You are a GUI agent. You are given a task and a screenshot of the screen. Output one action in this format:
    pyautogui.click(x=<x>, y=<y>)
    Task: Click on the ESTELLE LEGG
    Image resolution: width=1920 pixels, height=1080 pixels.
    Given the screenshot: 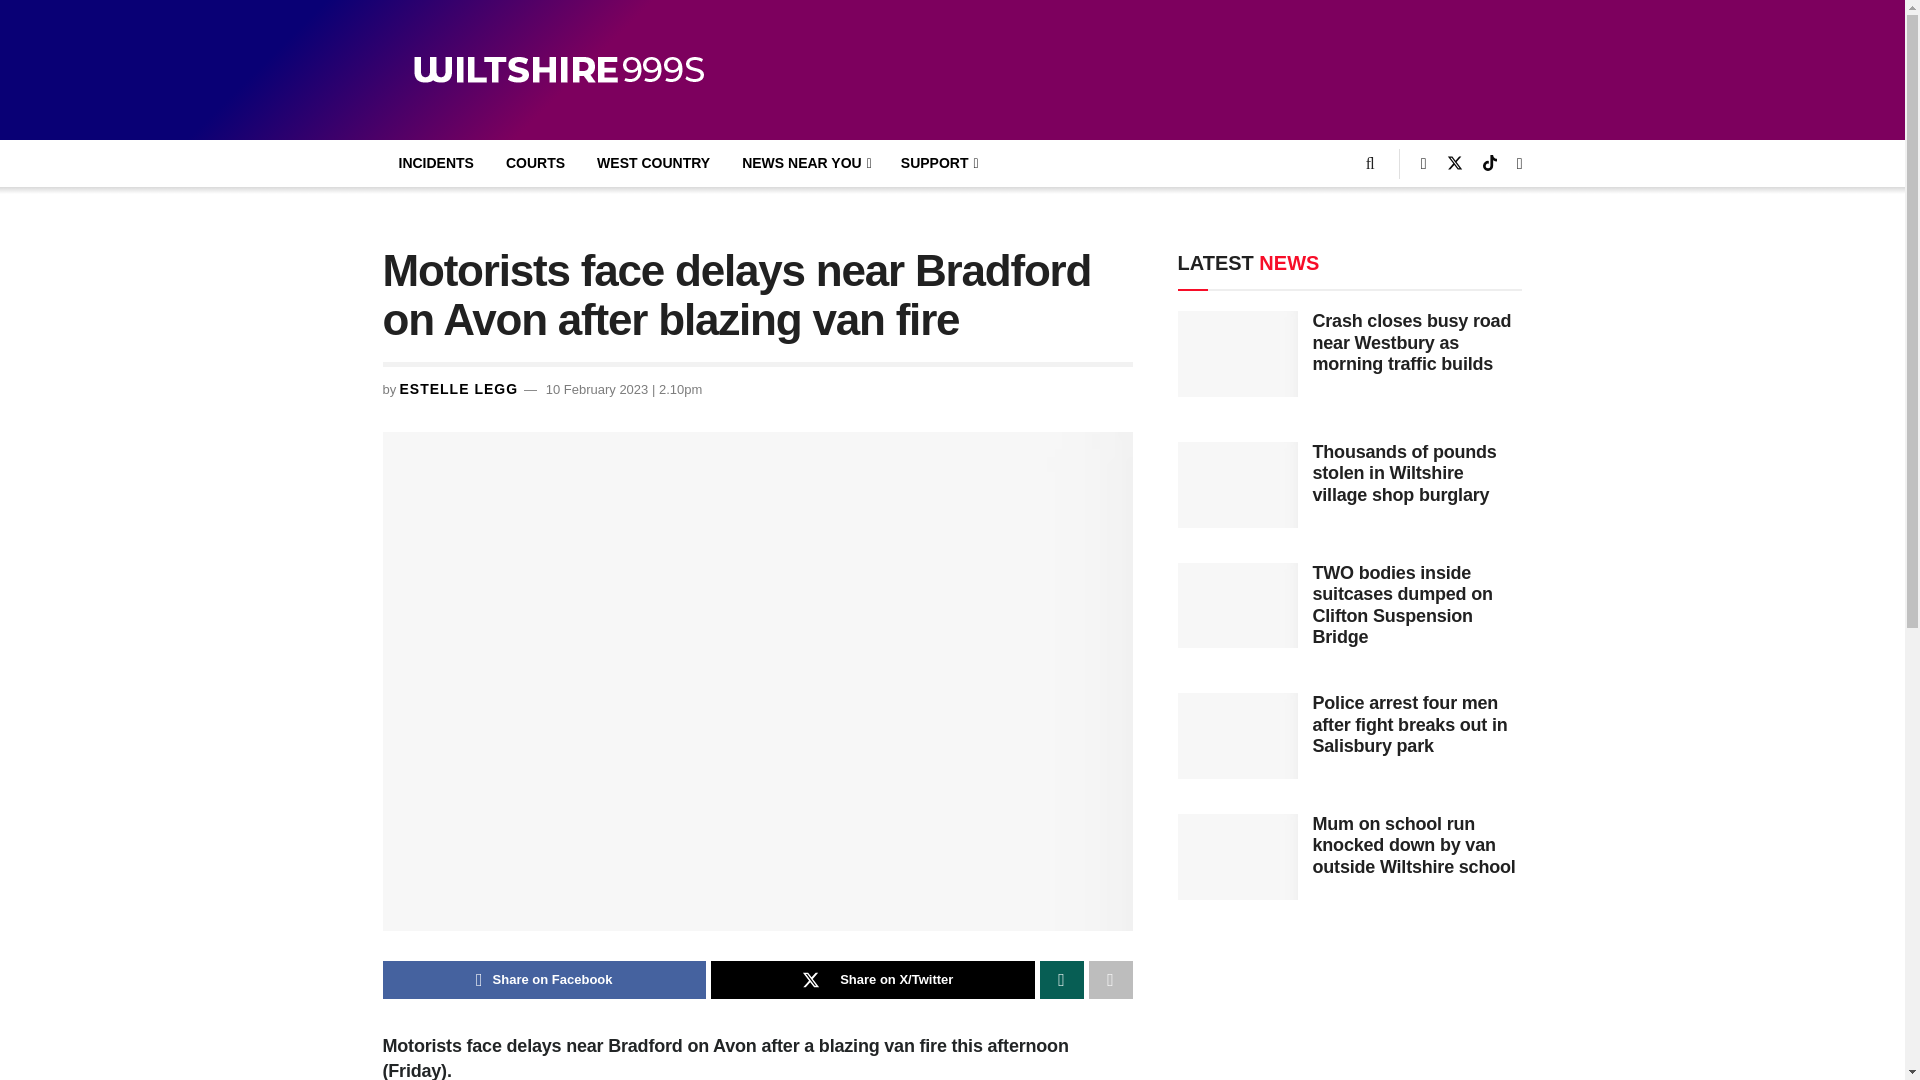 What is the action you would take?
    pyautogui.click(x=458, y=389)
    